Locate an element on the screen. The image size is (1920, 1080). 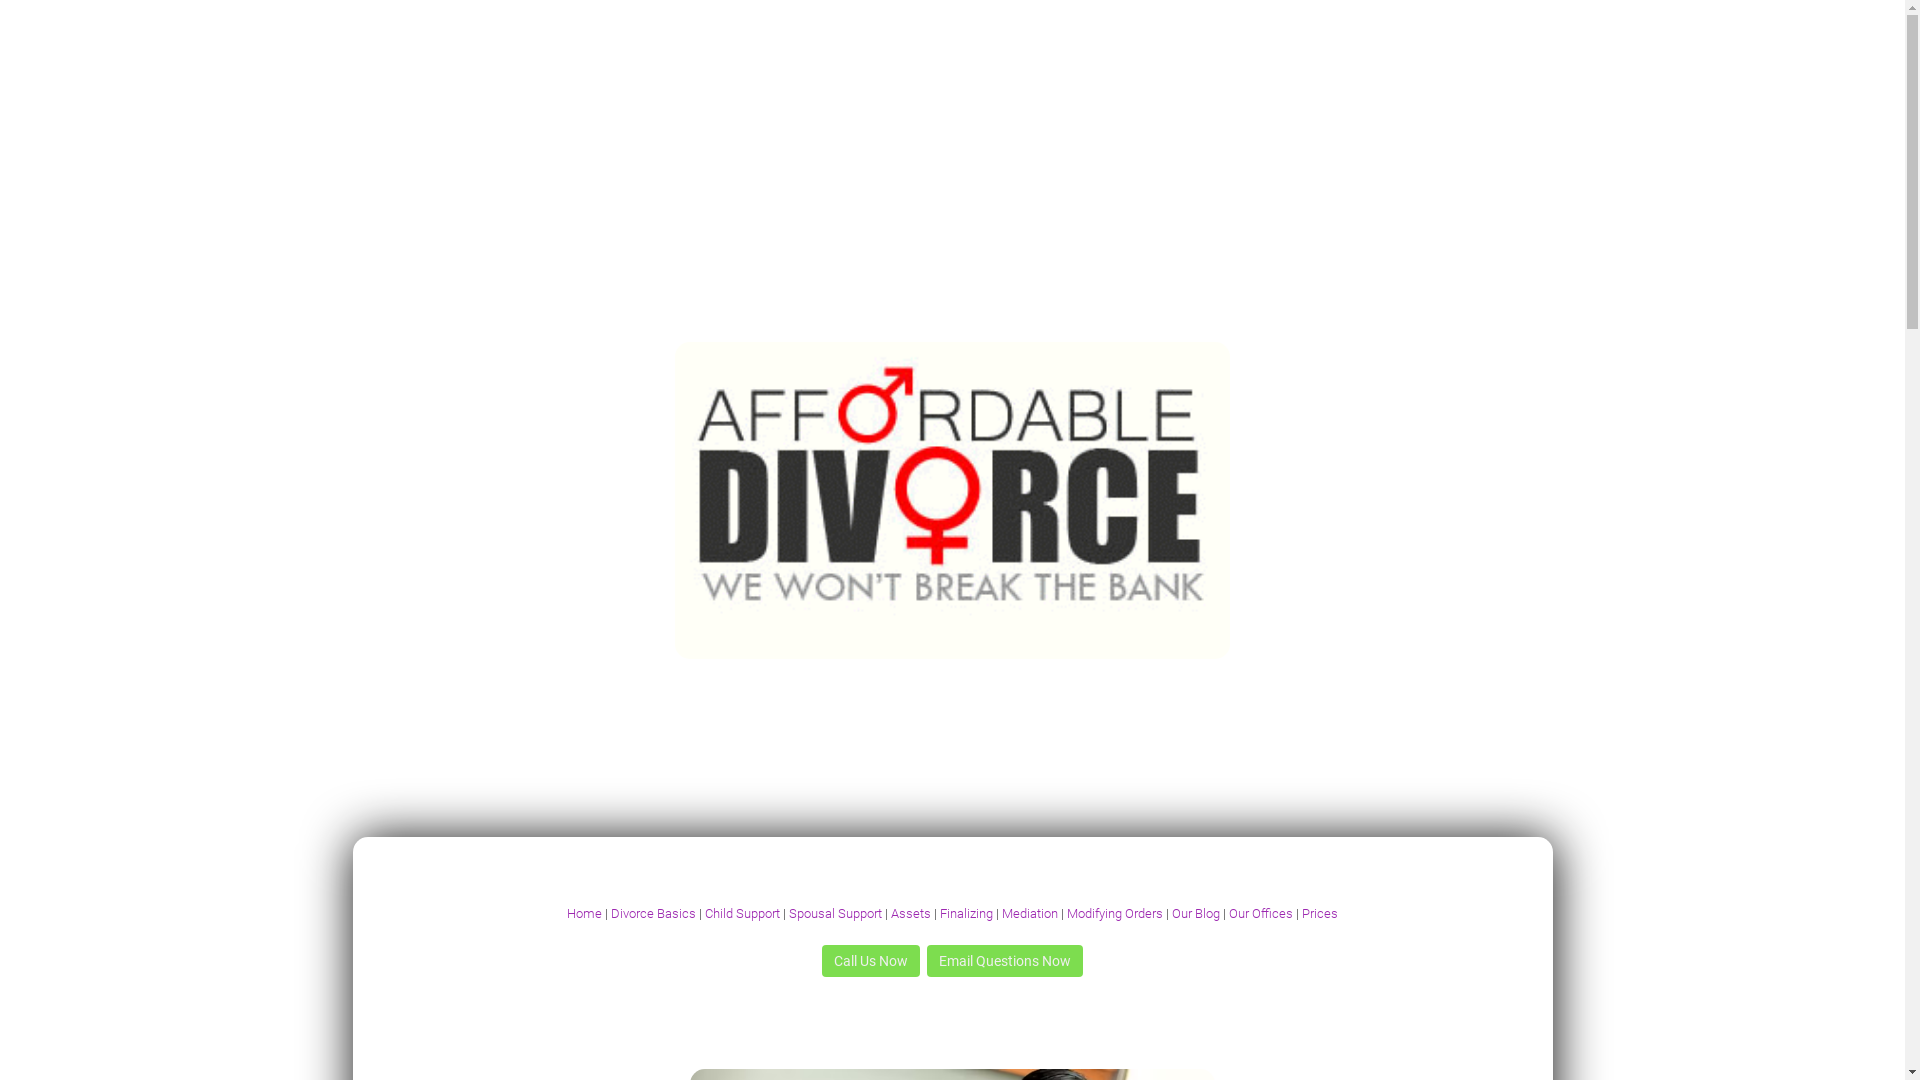
Child Support is located at coordinates (742, 914).